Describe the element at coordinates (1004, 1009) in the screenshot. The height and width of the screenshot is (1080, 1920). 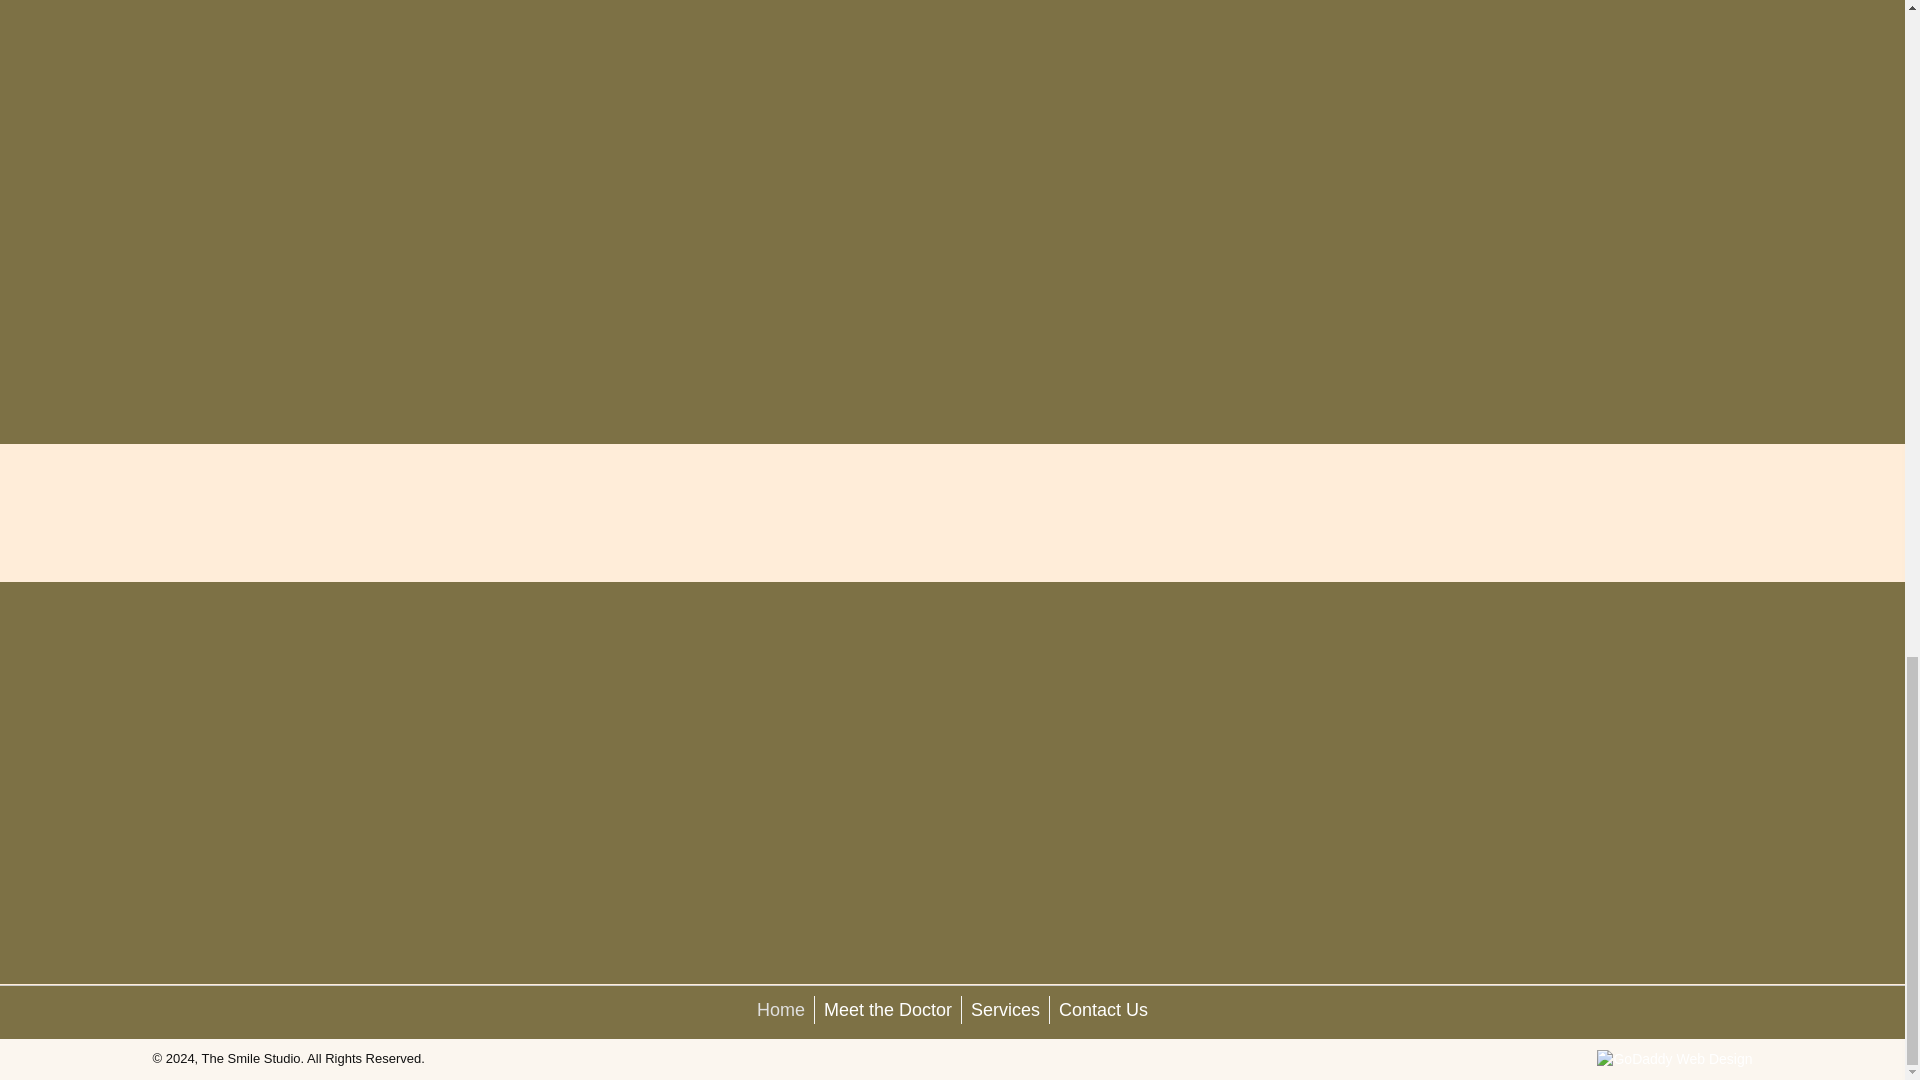
I see `Services` at that location.